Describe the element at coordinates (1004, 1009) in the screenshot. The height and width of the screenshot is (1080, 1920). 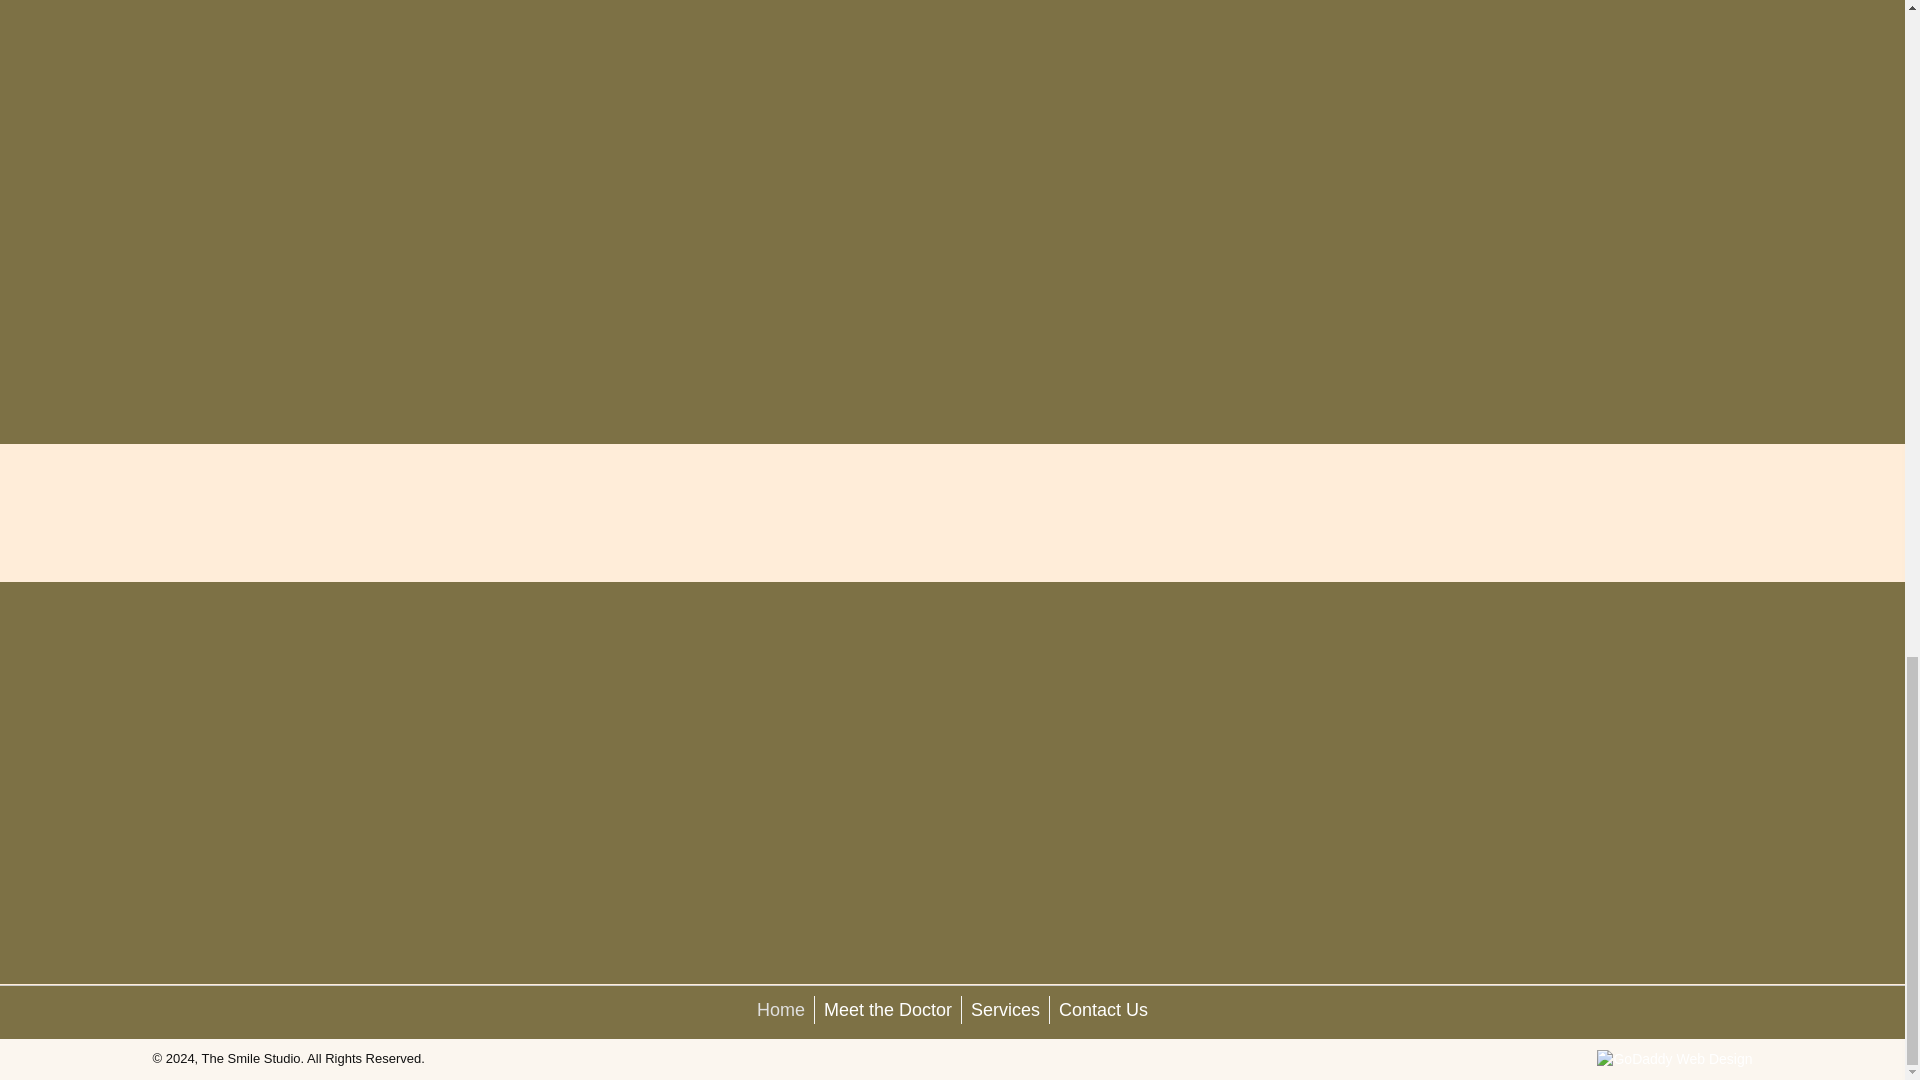
I see `Services` at that location.